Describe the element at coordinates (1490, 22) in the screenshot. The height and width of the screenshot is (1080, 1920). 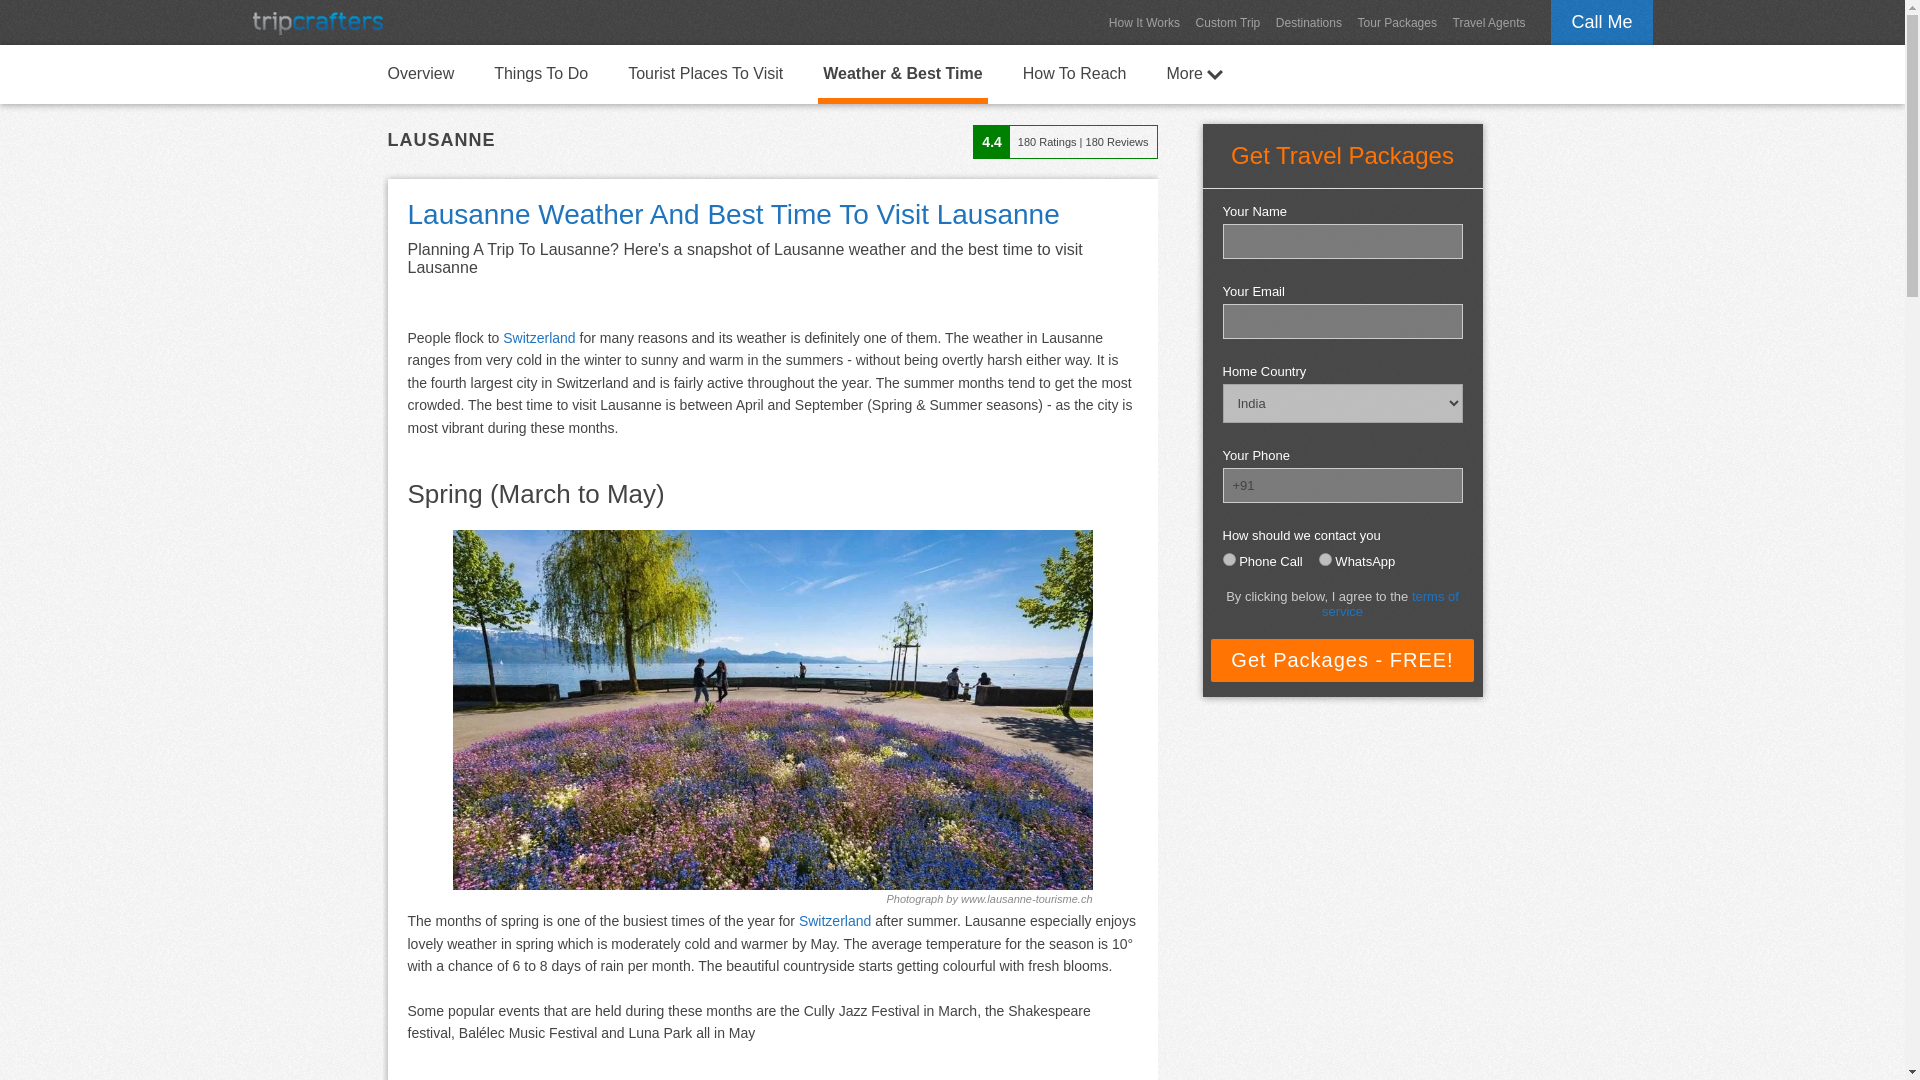
I see `Travel Agents` at that location.